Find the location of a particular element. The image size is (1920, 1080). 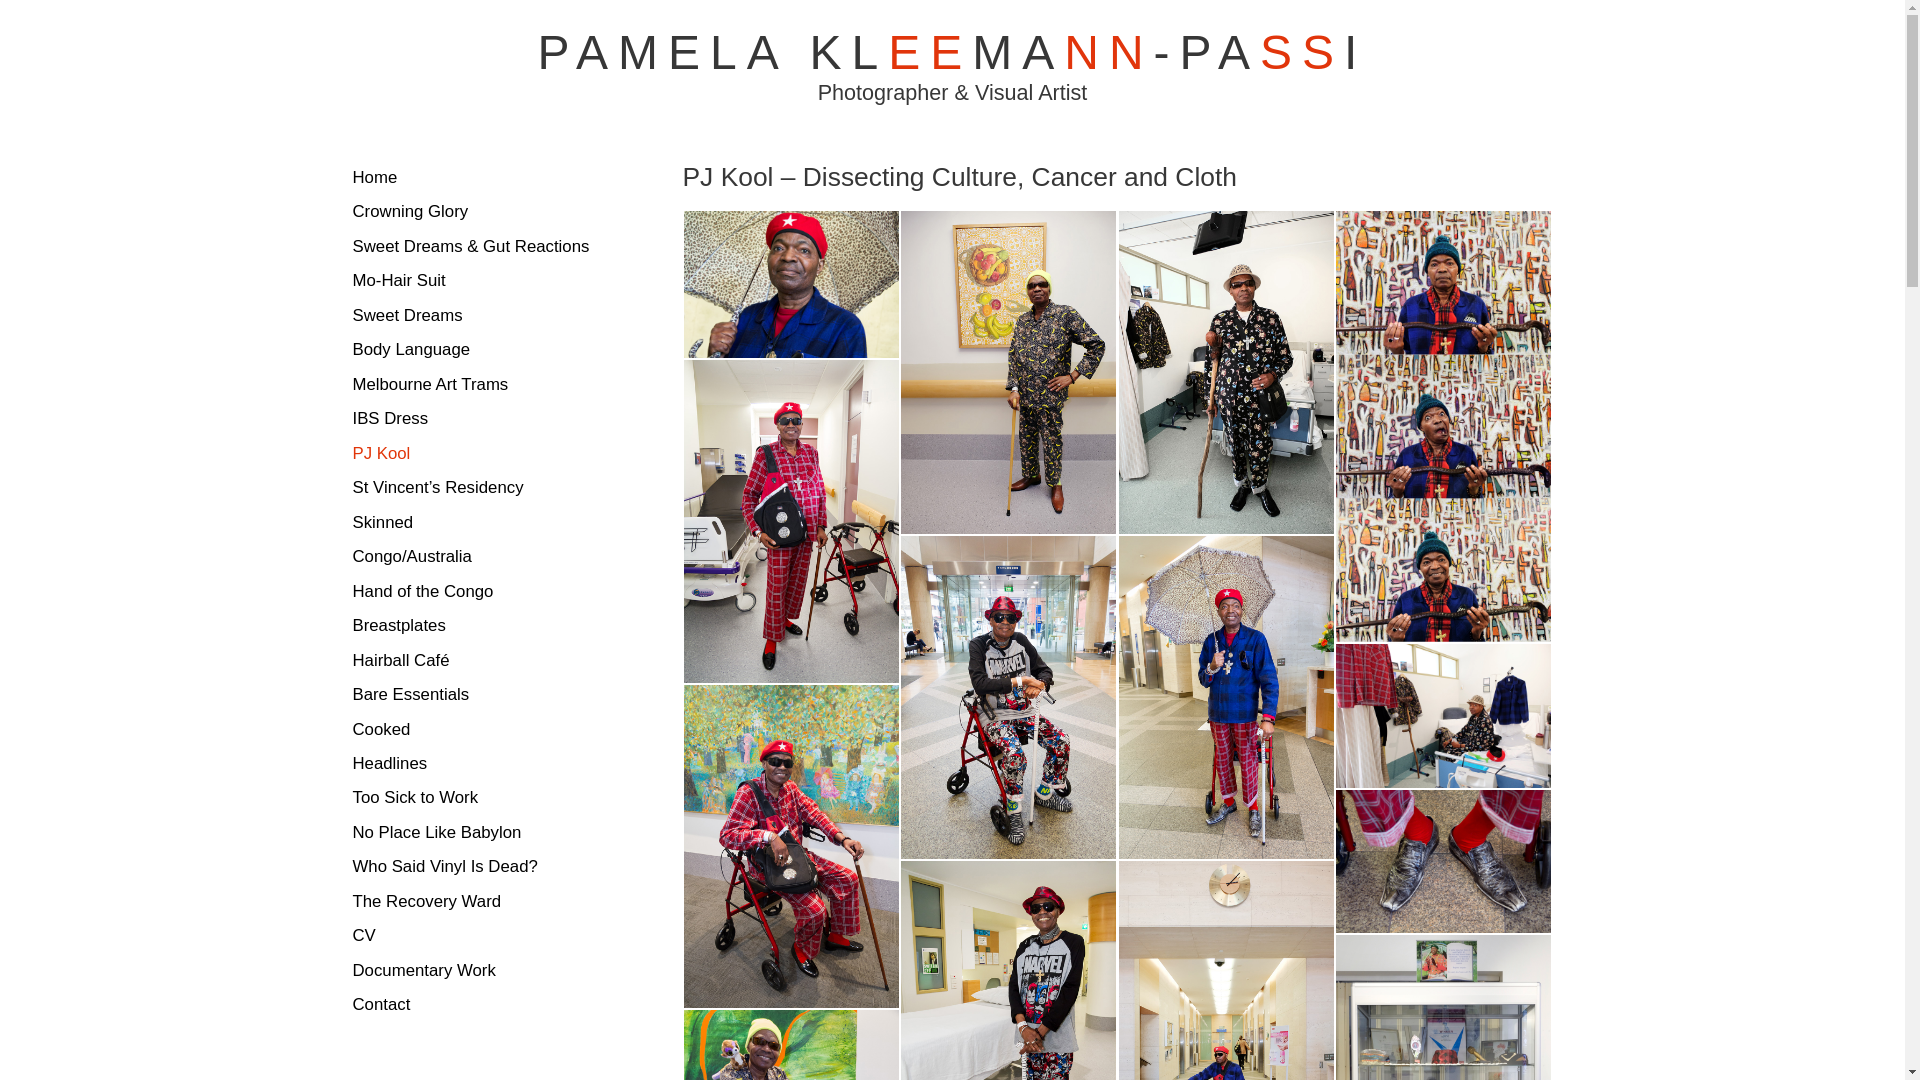

Skinned is located at coordinates (477, 523).